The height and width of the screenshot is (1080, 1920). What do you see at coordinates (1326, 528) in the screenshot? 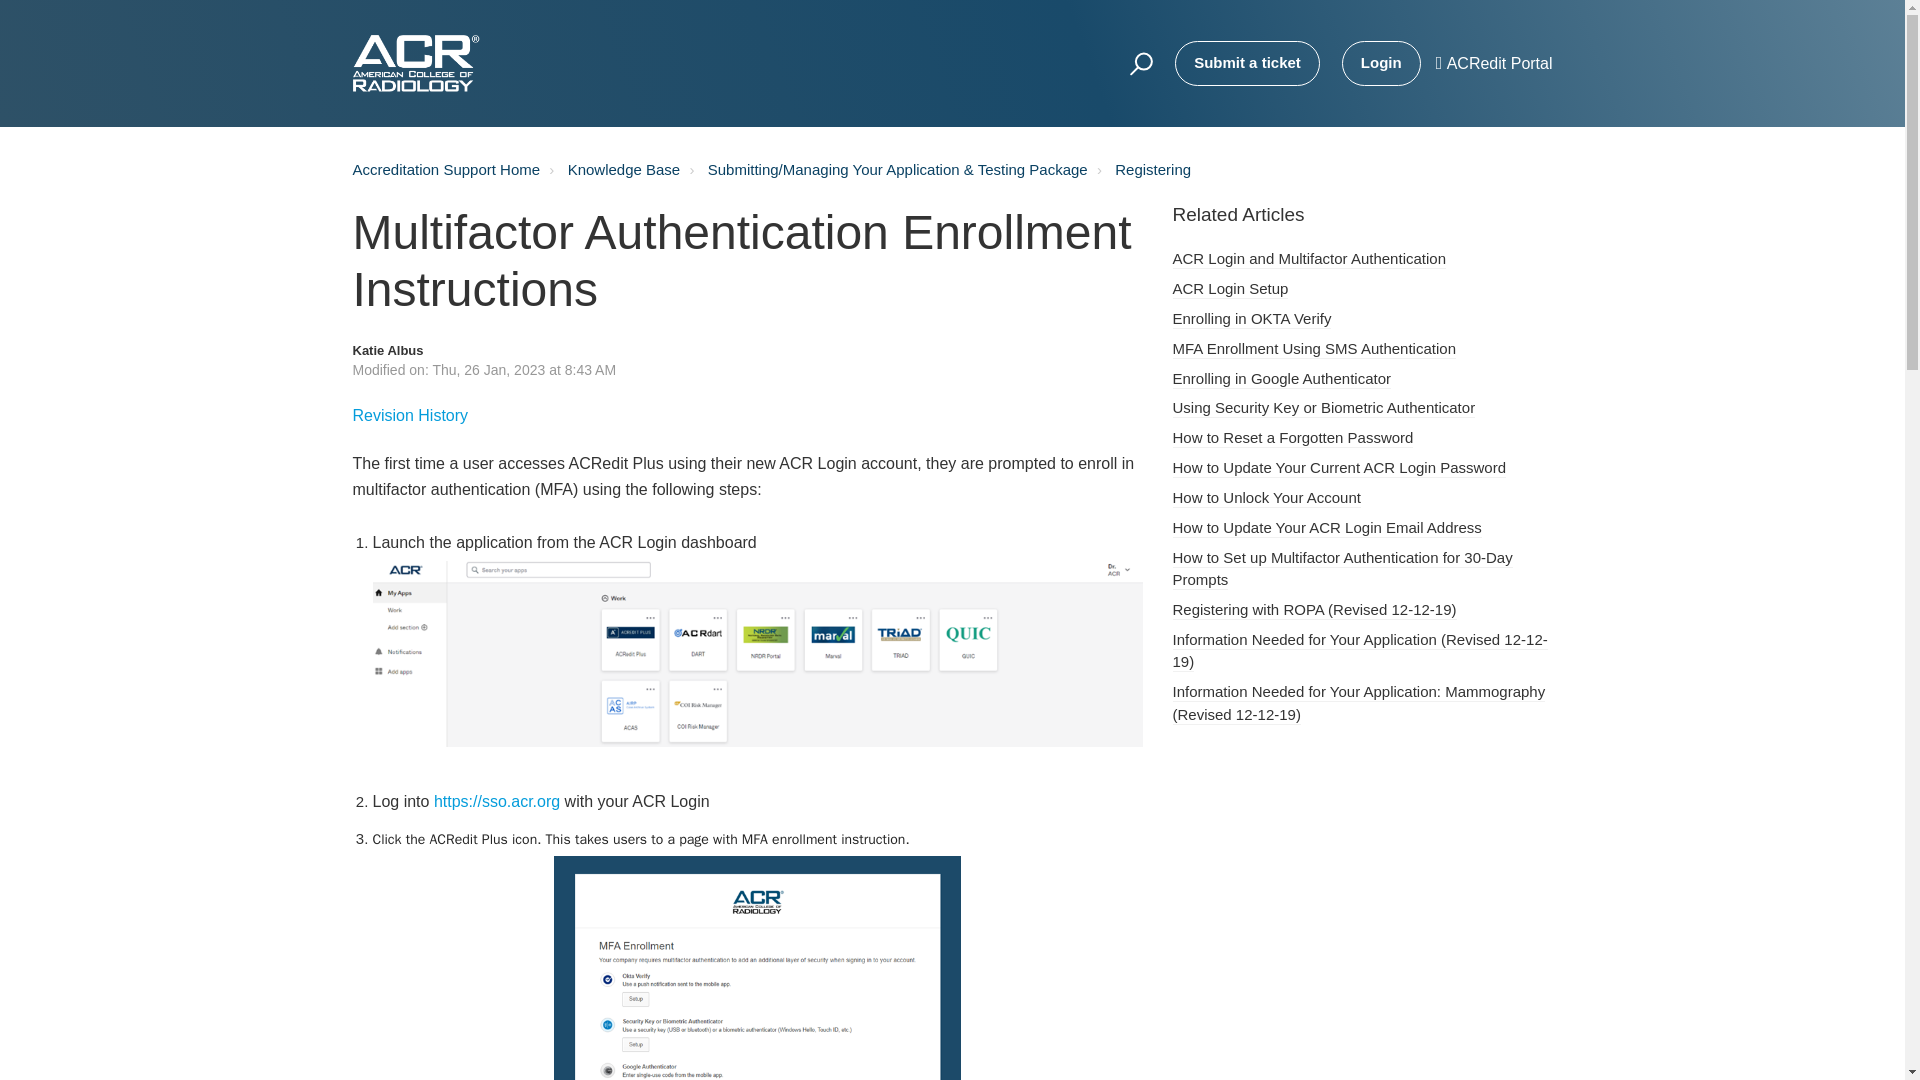
I see `How to Update Your ACR Login Email Address` at bounding box center [1326, 528].